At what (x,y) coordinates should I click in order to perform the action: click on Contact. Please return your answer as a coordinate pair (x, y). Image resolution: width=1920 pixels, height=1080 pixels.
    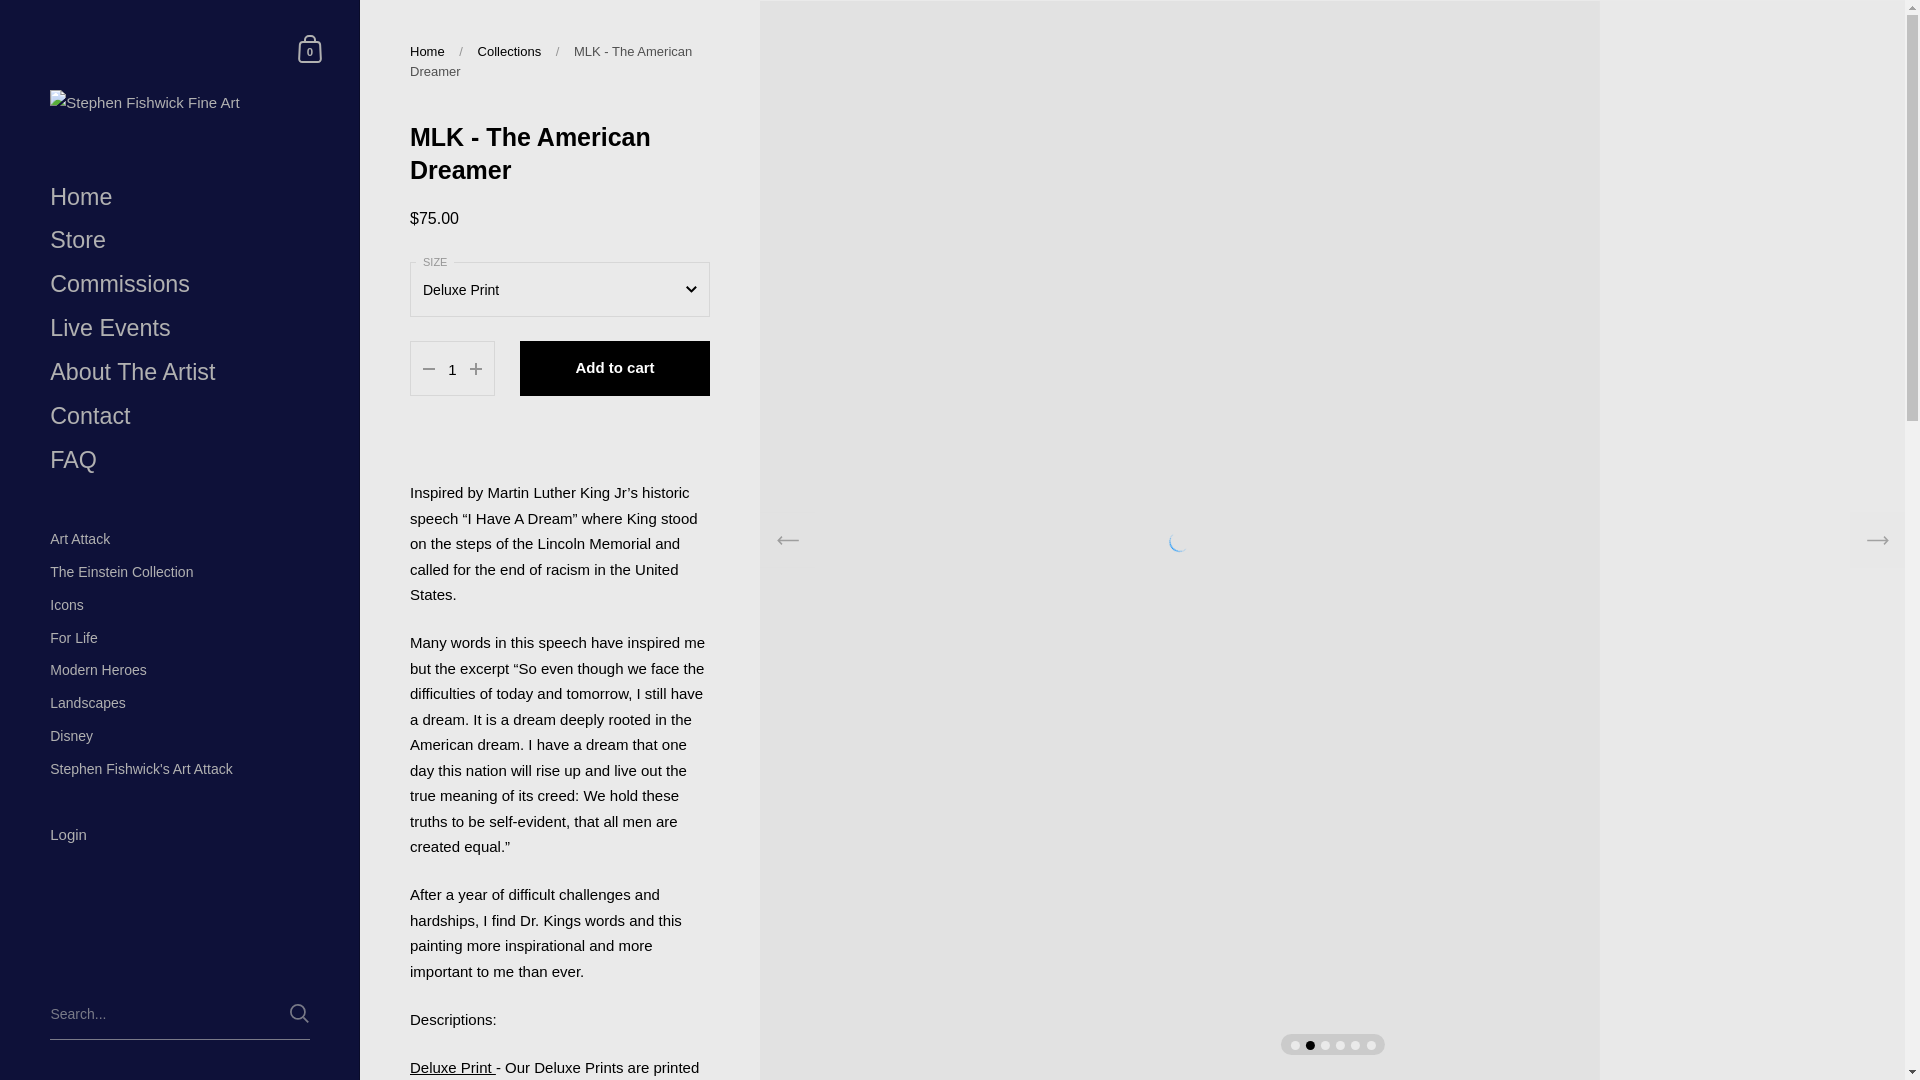
    Looking at the image, I should click on (180, 416).